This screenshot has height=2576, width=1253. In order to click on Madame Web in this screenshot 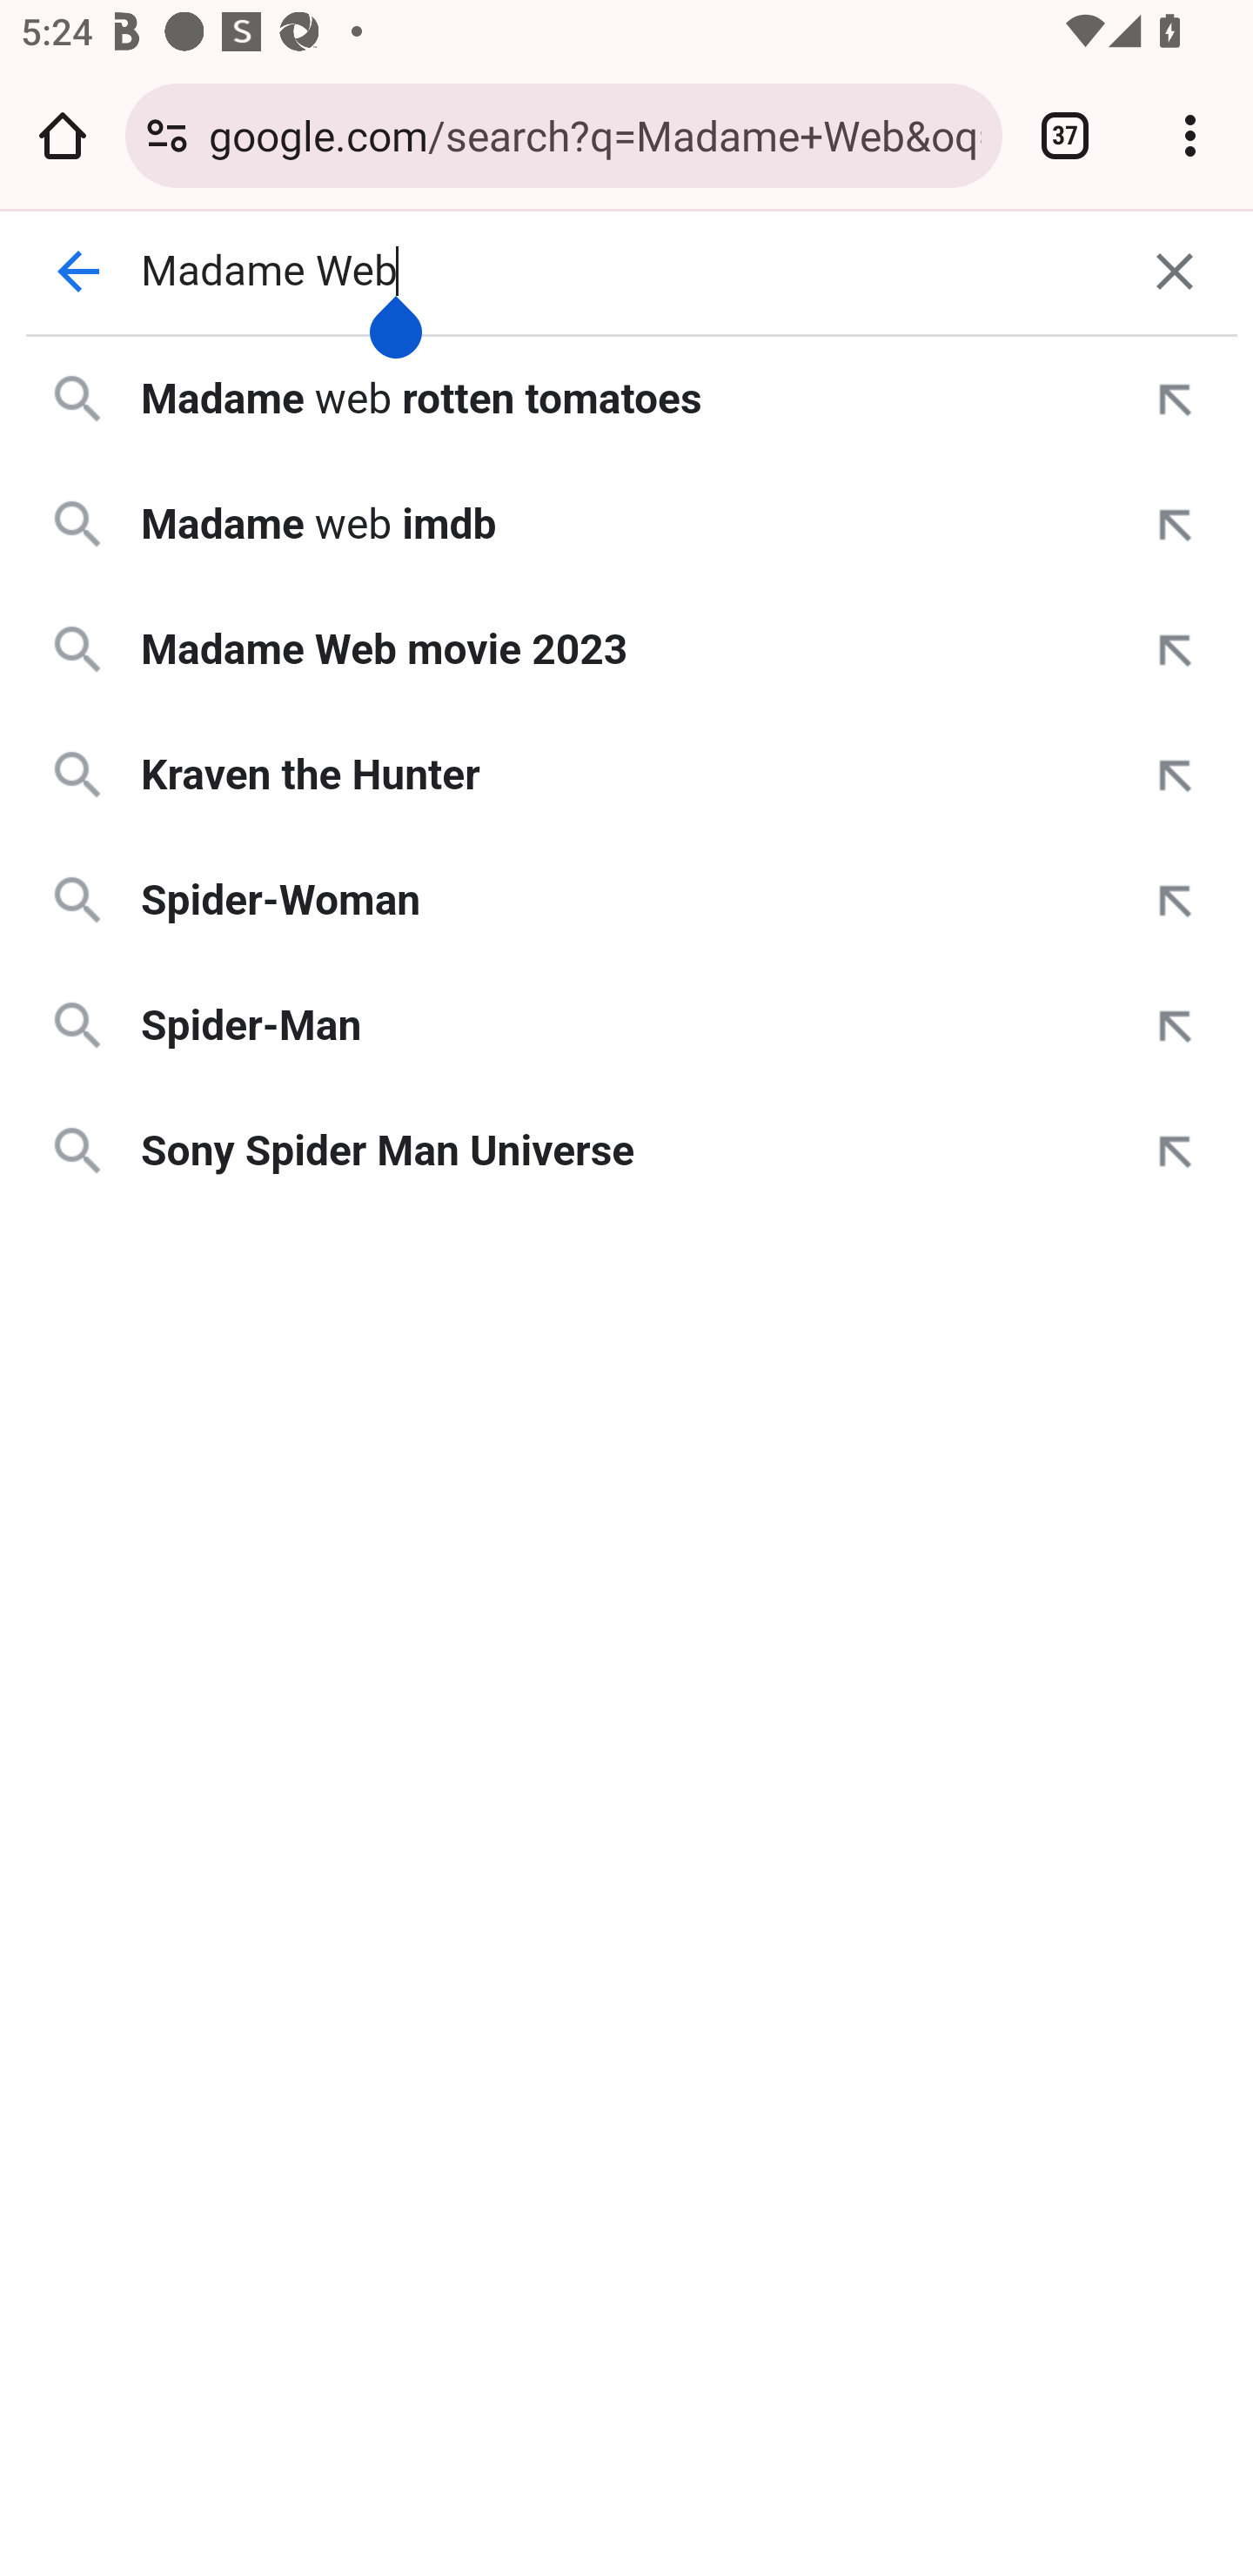, I will do `click(626, 272)`.